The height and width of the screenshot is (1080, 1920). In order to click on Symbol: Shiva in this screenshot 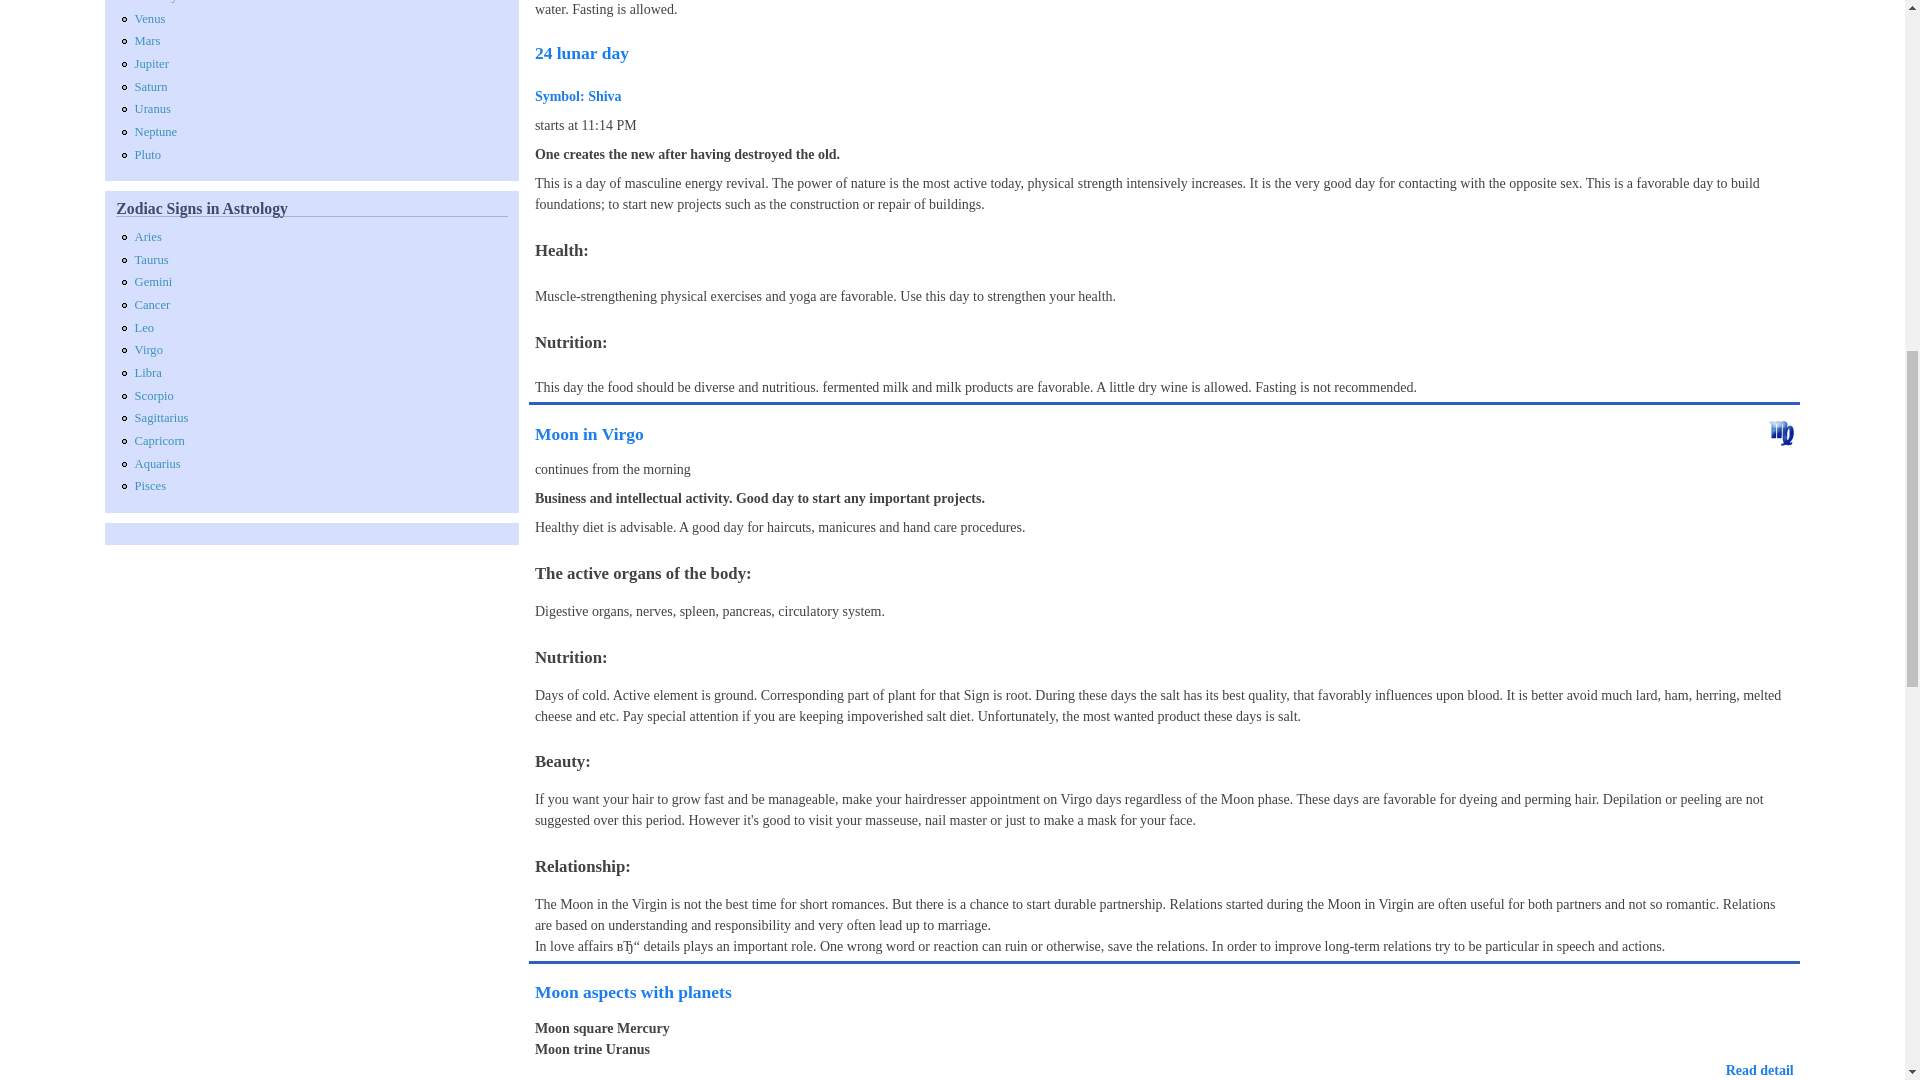, I will do `click(578, 96)`.